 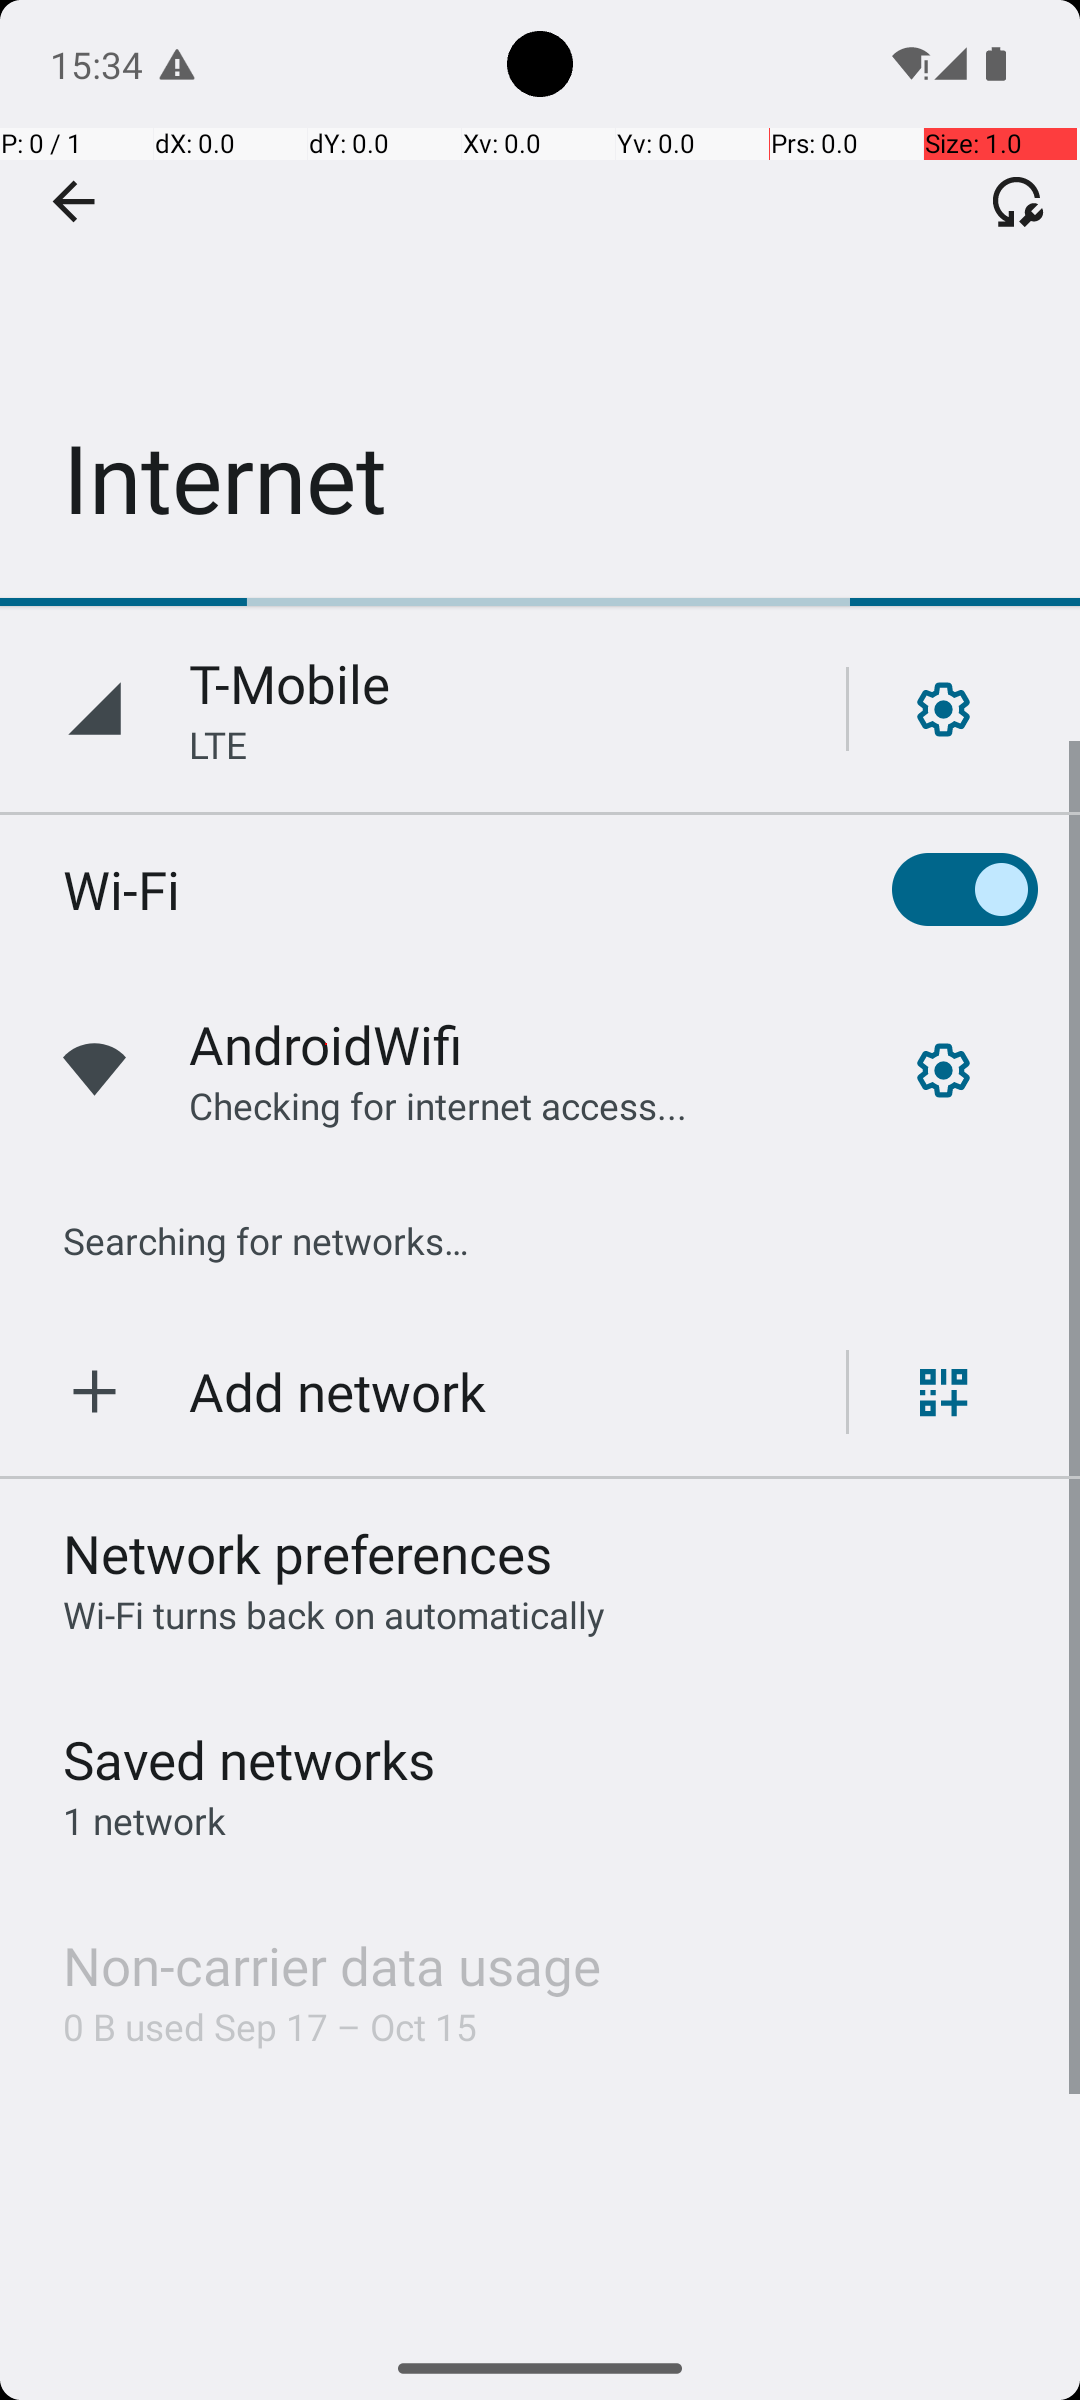 I want to click on Fix connectivity, so click(x=1017, y=201).